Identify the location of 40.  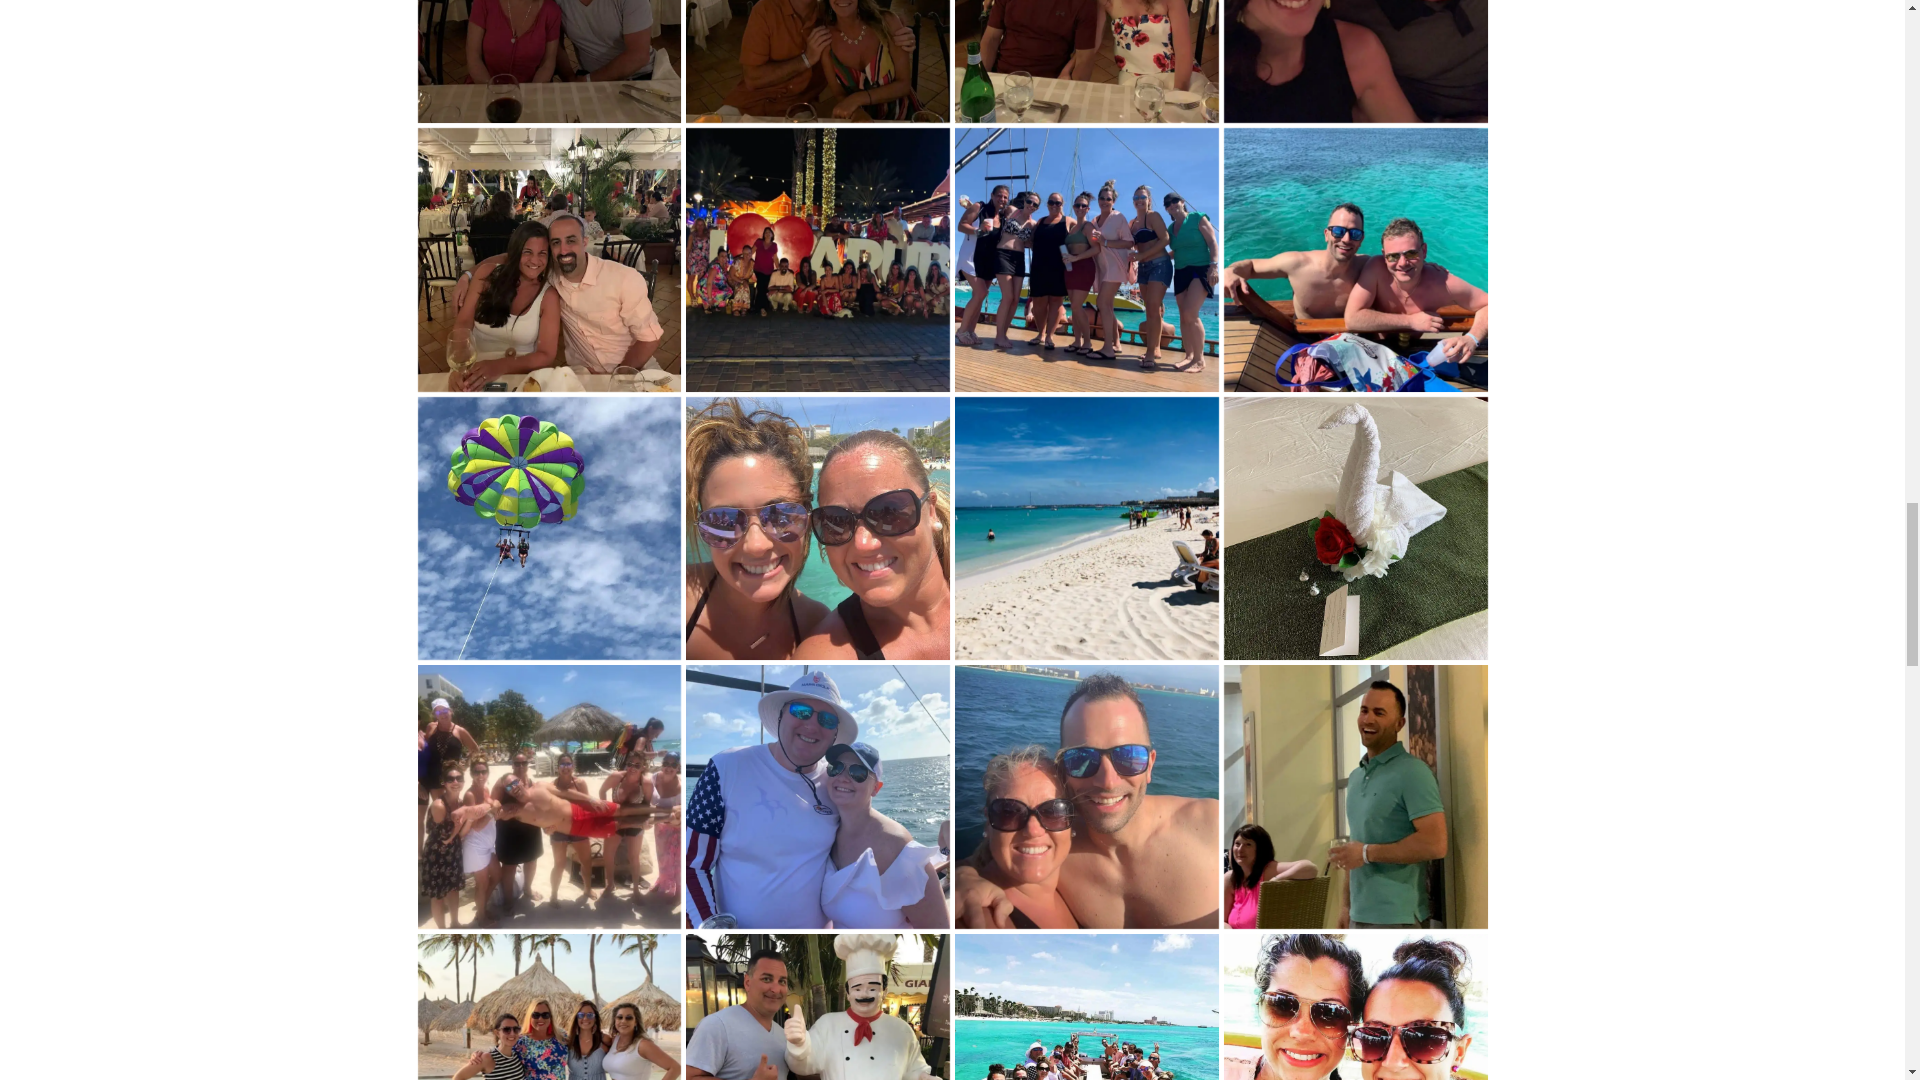
(550, 62).